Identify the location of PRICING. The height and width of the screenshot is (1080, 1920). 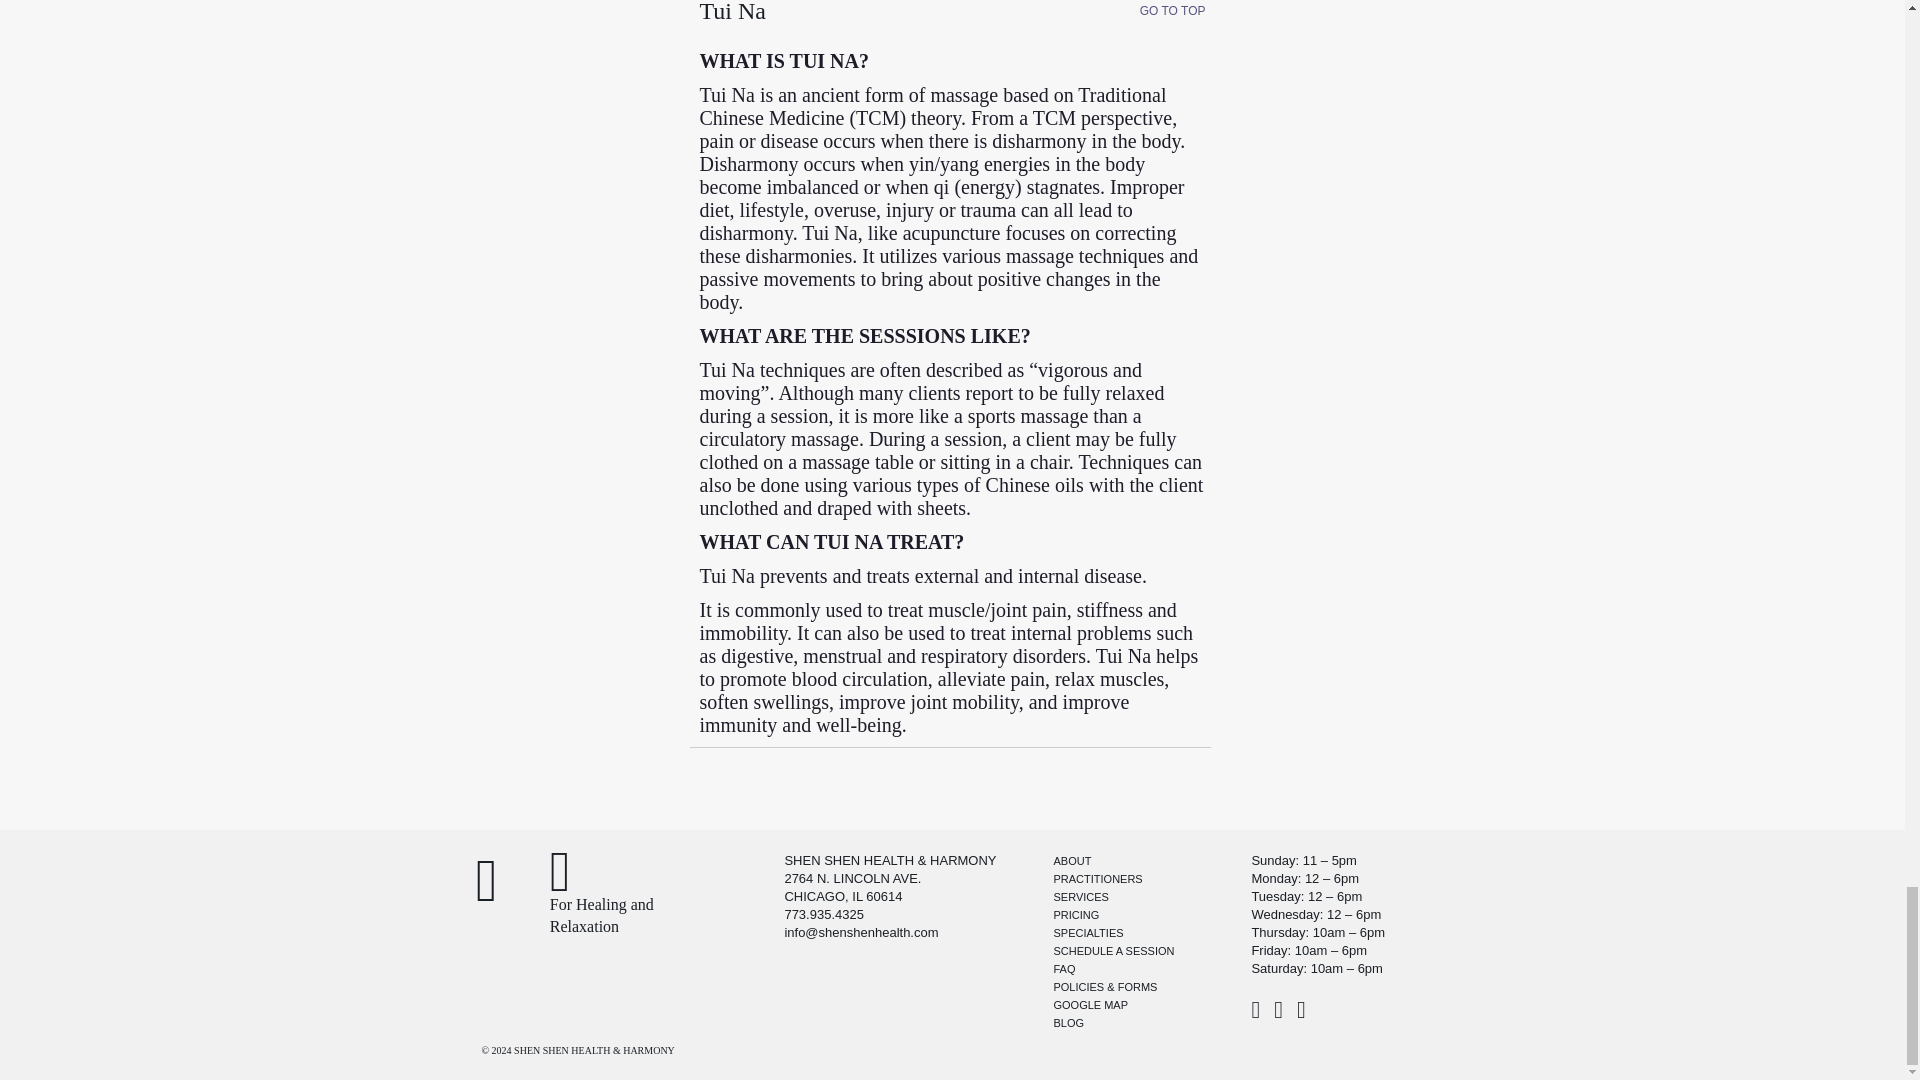
(1075, 915).